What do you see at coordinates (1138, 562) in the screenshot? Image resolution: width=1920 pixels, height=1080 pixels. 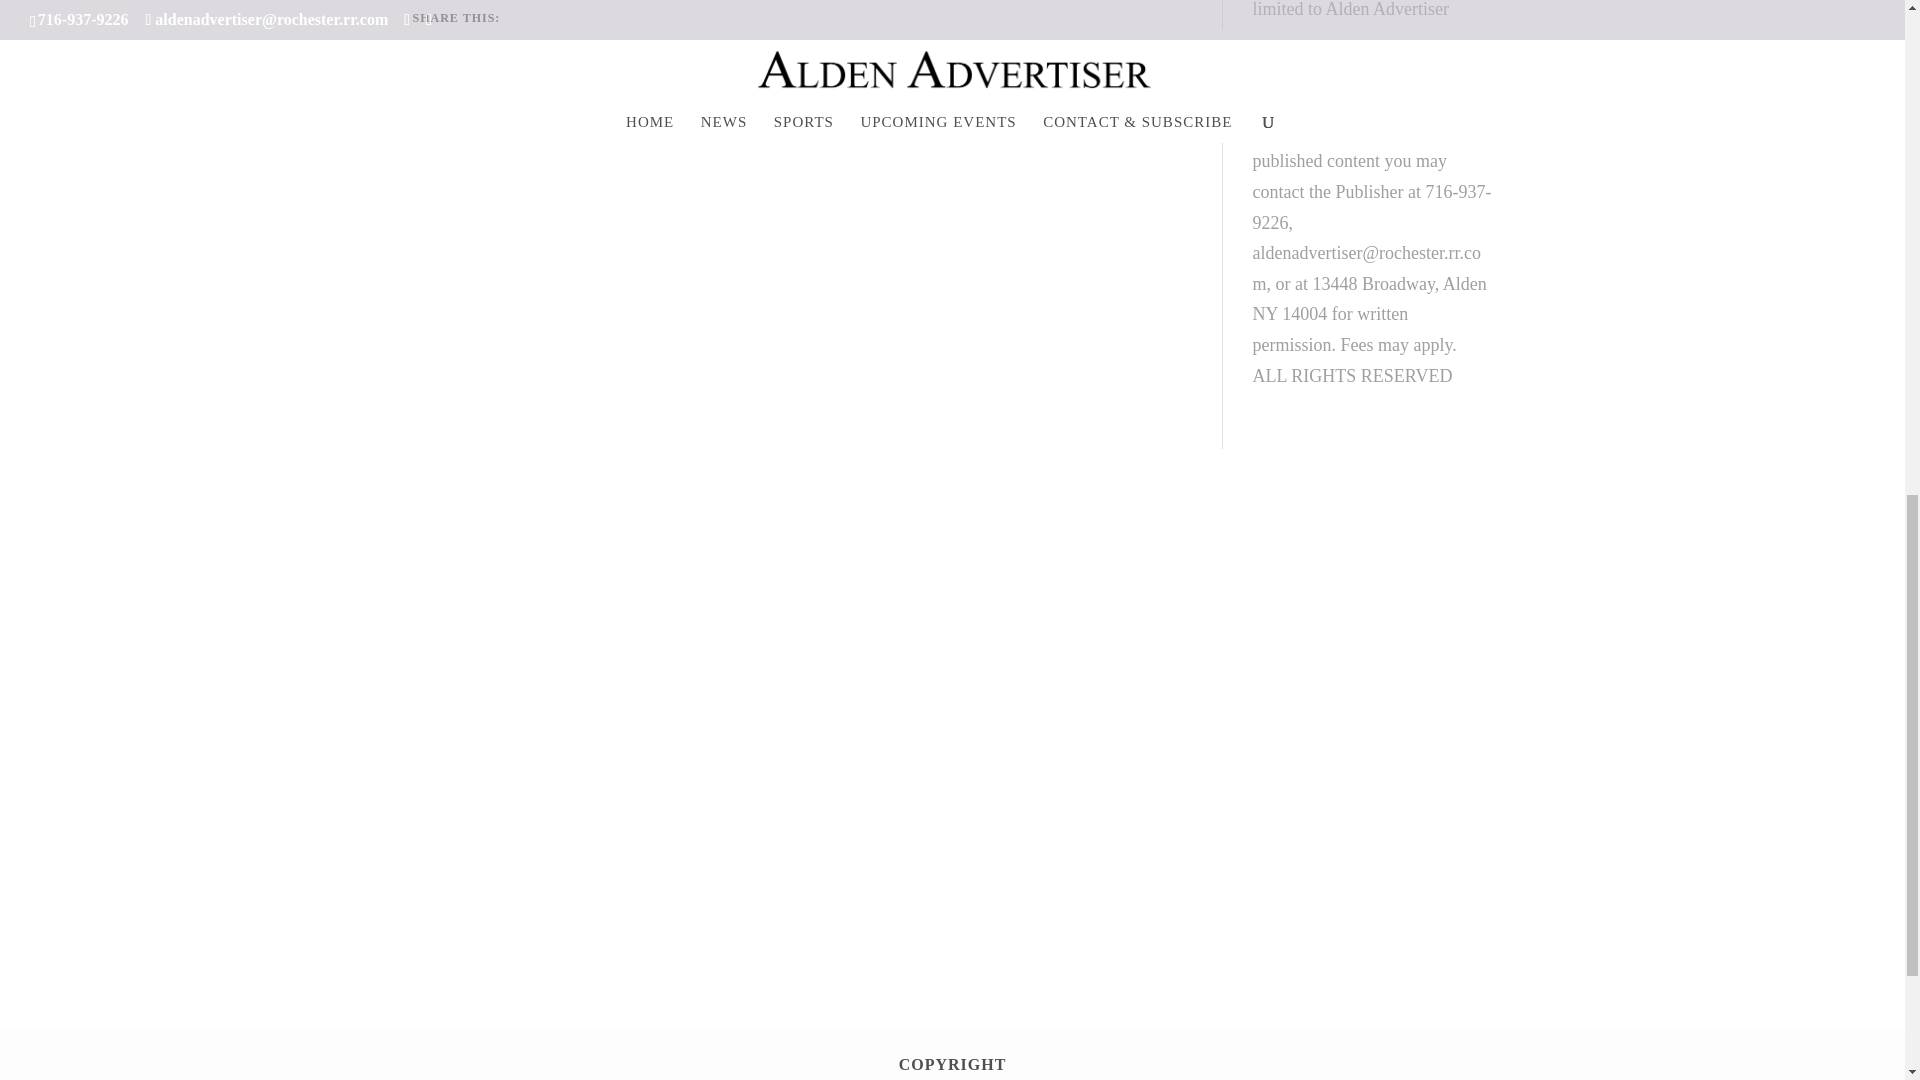 I see `Search` at bounding box center [1138, 562].